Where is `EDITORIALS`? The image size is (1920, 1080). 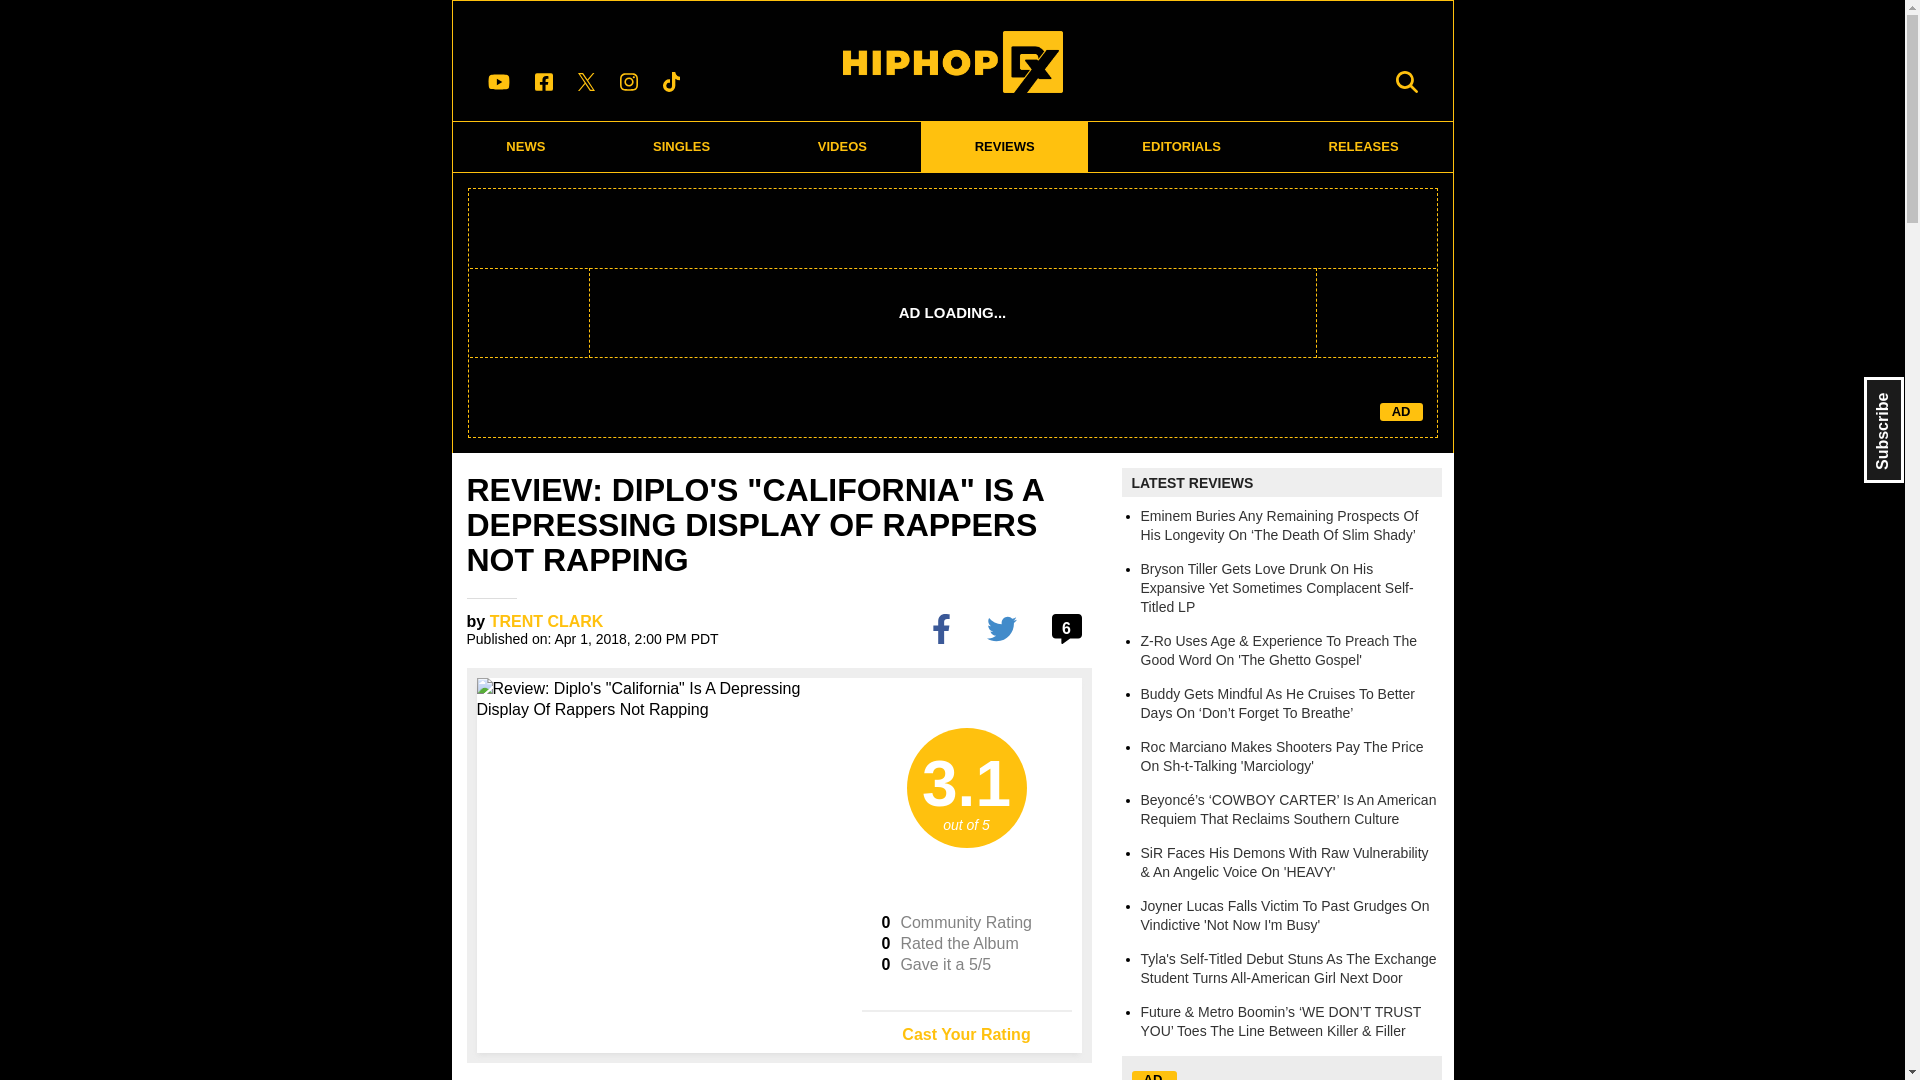 EDITORIALS is located at coordinates (1181, 146).